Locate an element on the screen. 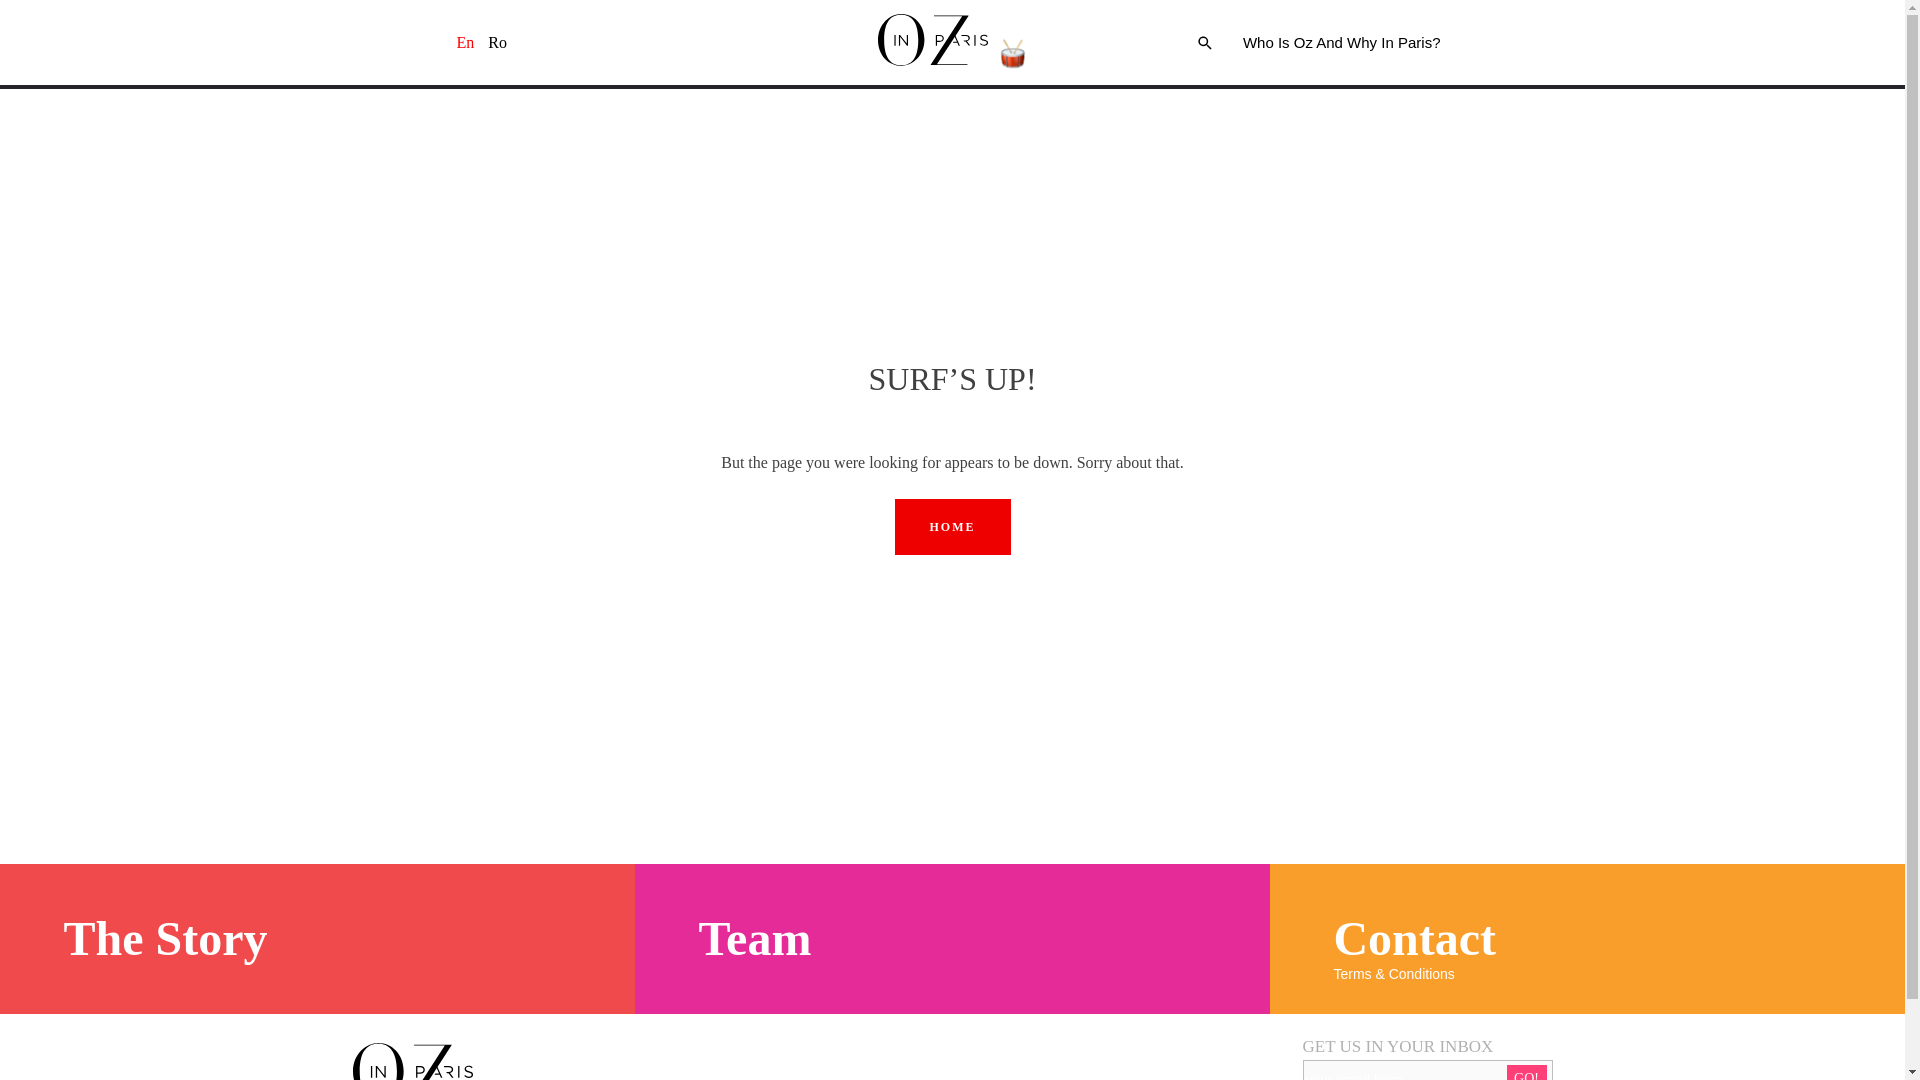  Team is located at coordinates (754, 938).